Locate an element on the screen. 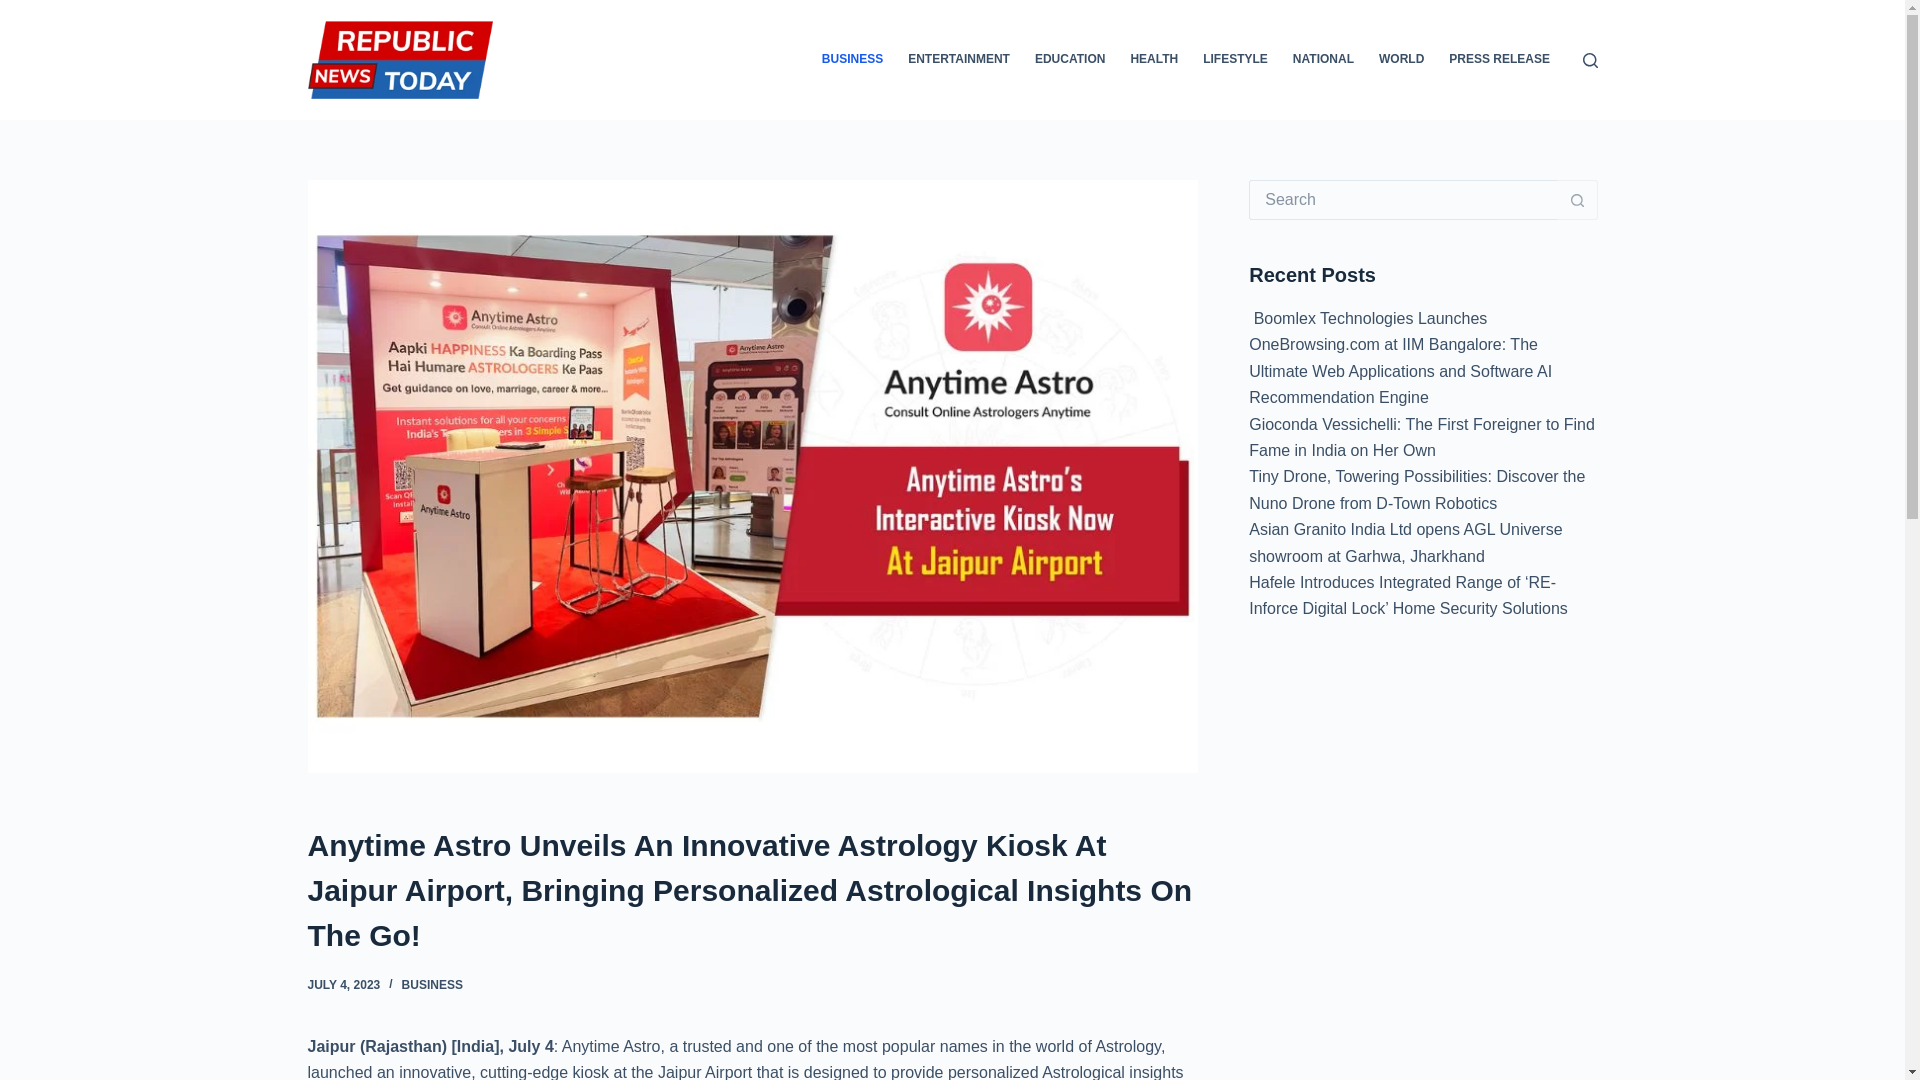 This screenshot has height=1080, width=1920. HEALTH is located at coordinates (1154, 60).